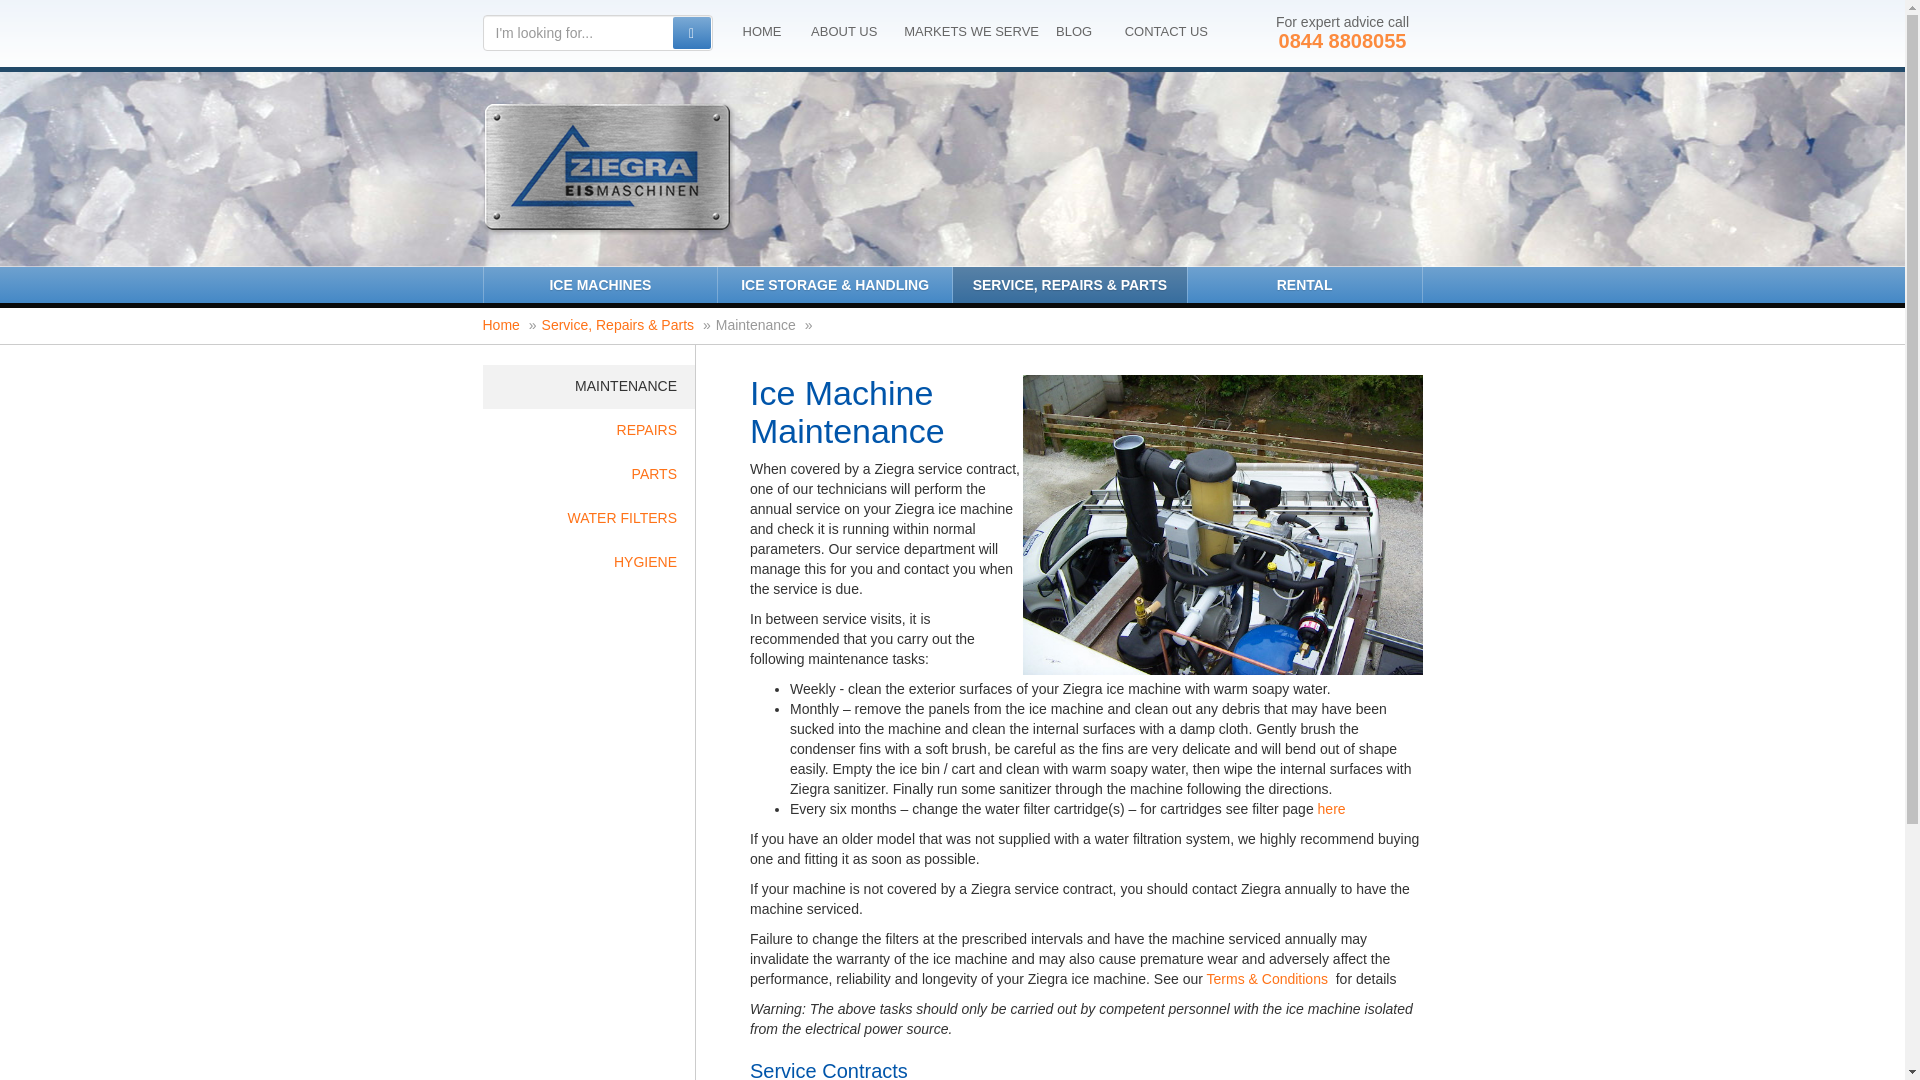  What do you see at coordinates (1166, 32) in the screenshot?
I see `CONTACT US` at bounding box center [1166, 32].